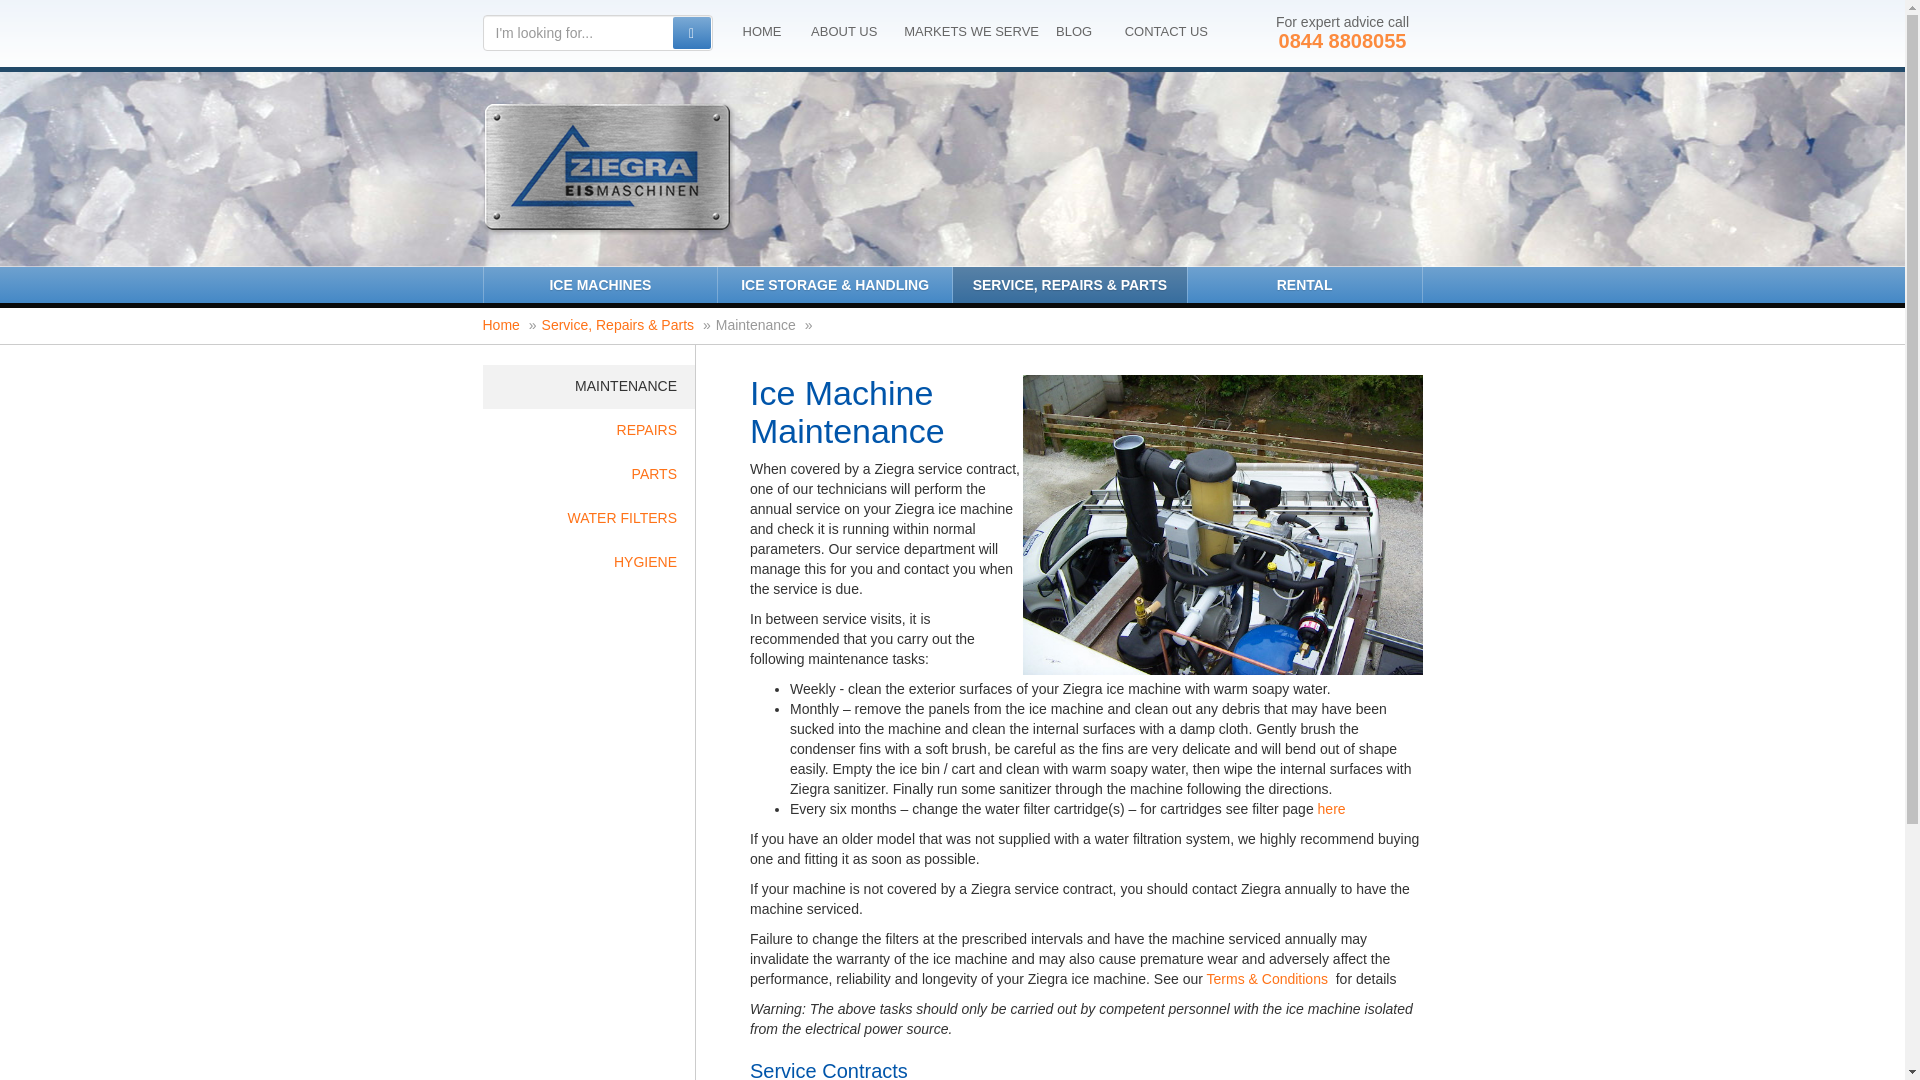  What do you see at coordinates (1166, 32) in the screenshot?
I see `CONTACT US` at bounding box center [1166, 32].